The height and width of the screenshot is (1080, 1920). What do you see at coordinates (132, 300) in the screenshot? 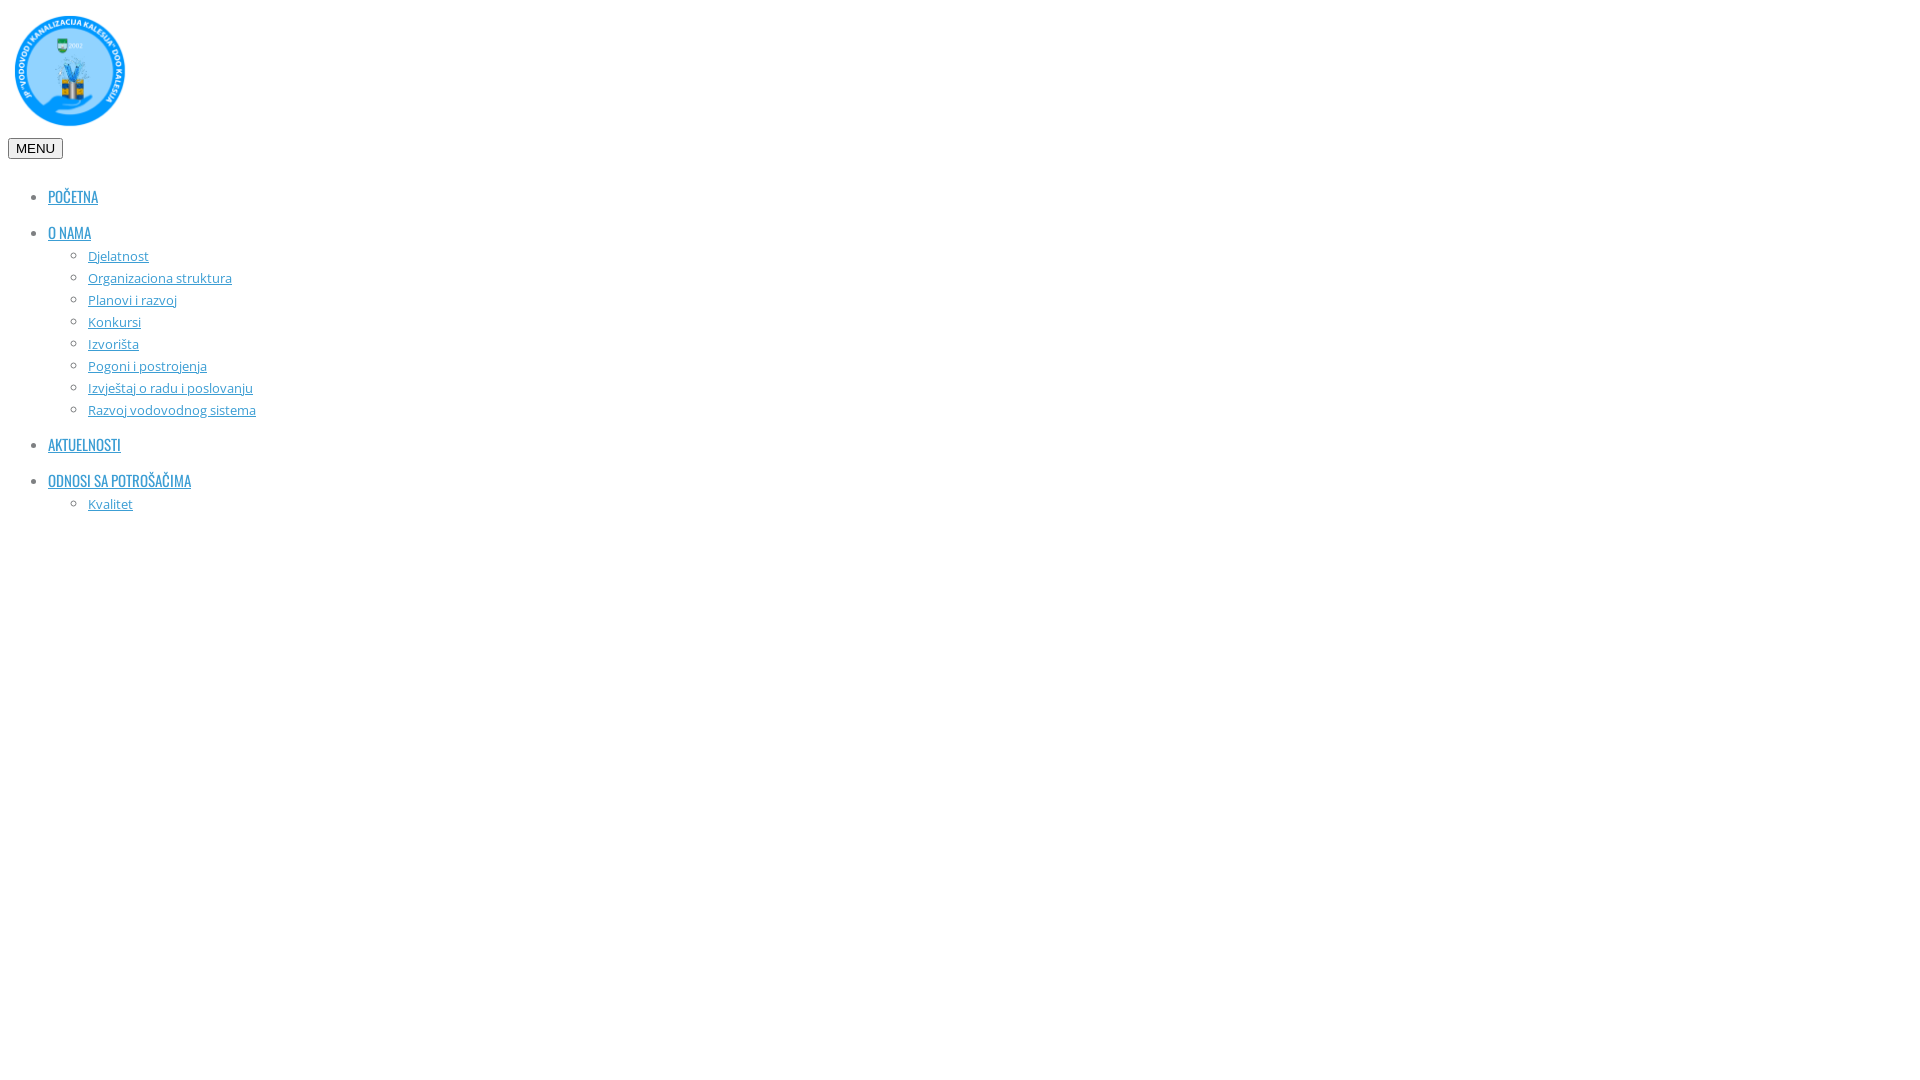
I see `Planovi i razvoj` at bounding box center [132, 300].